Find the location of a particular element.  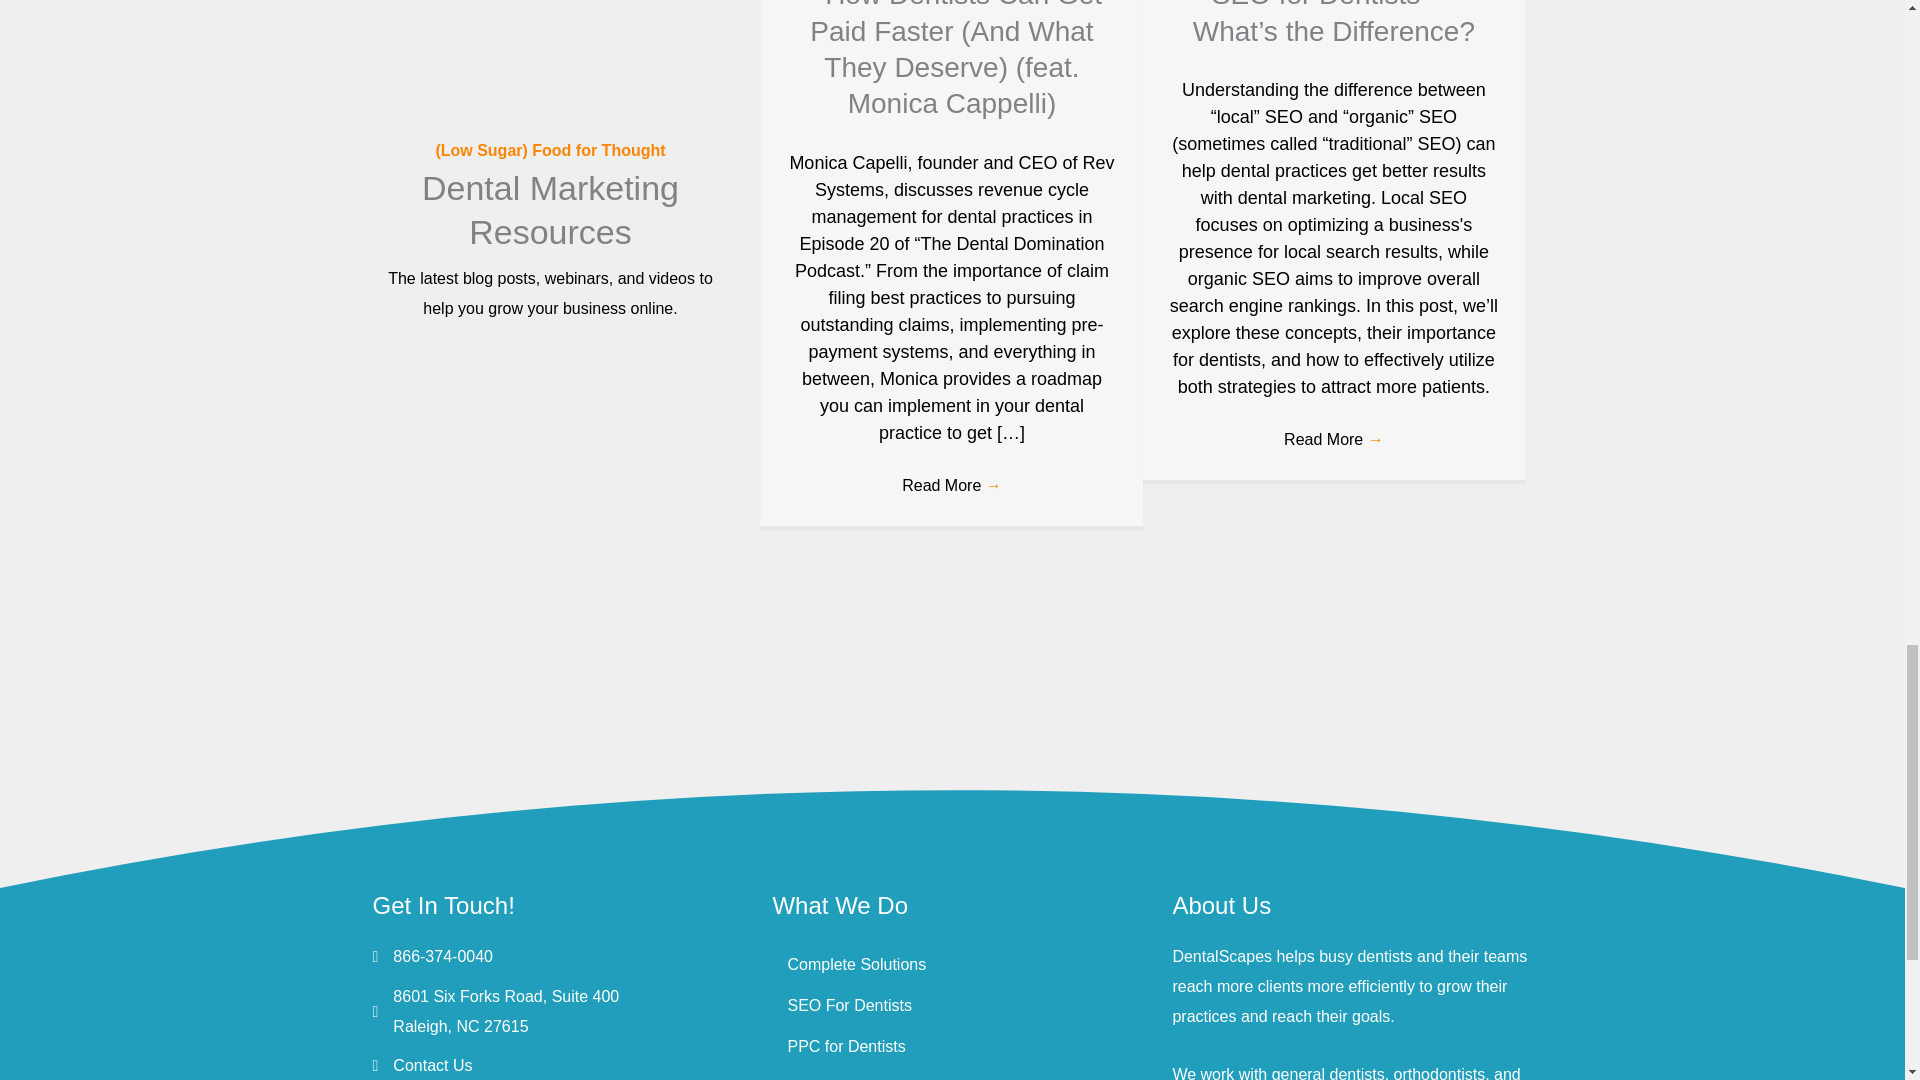

Top SEO Agency - Upcity is located at coordinates (712, 682).